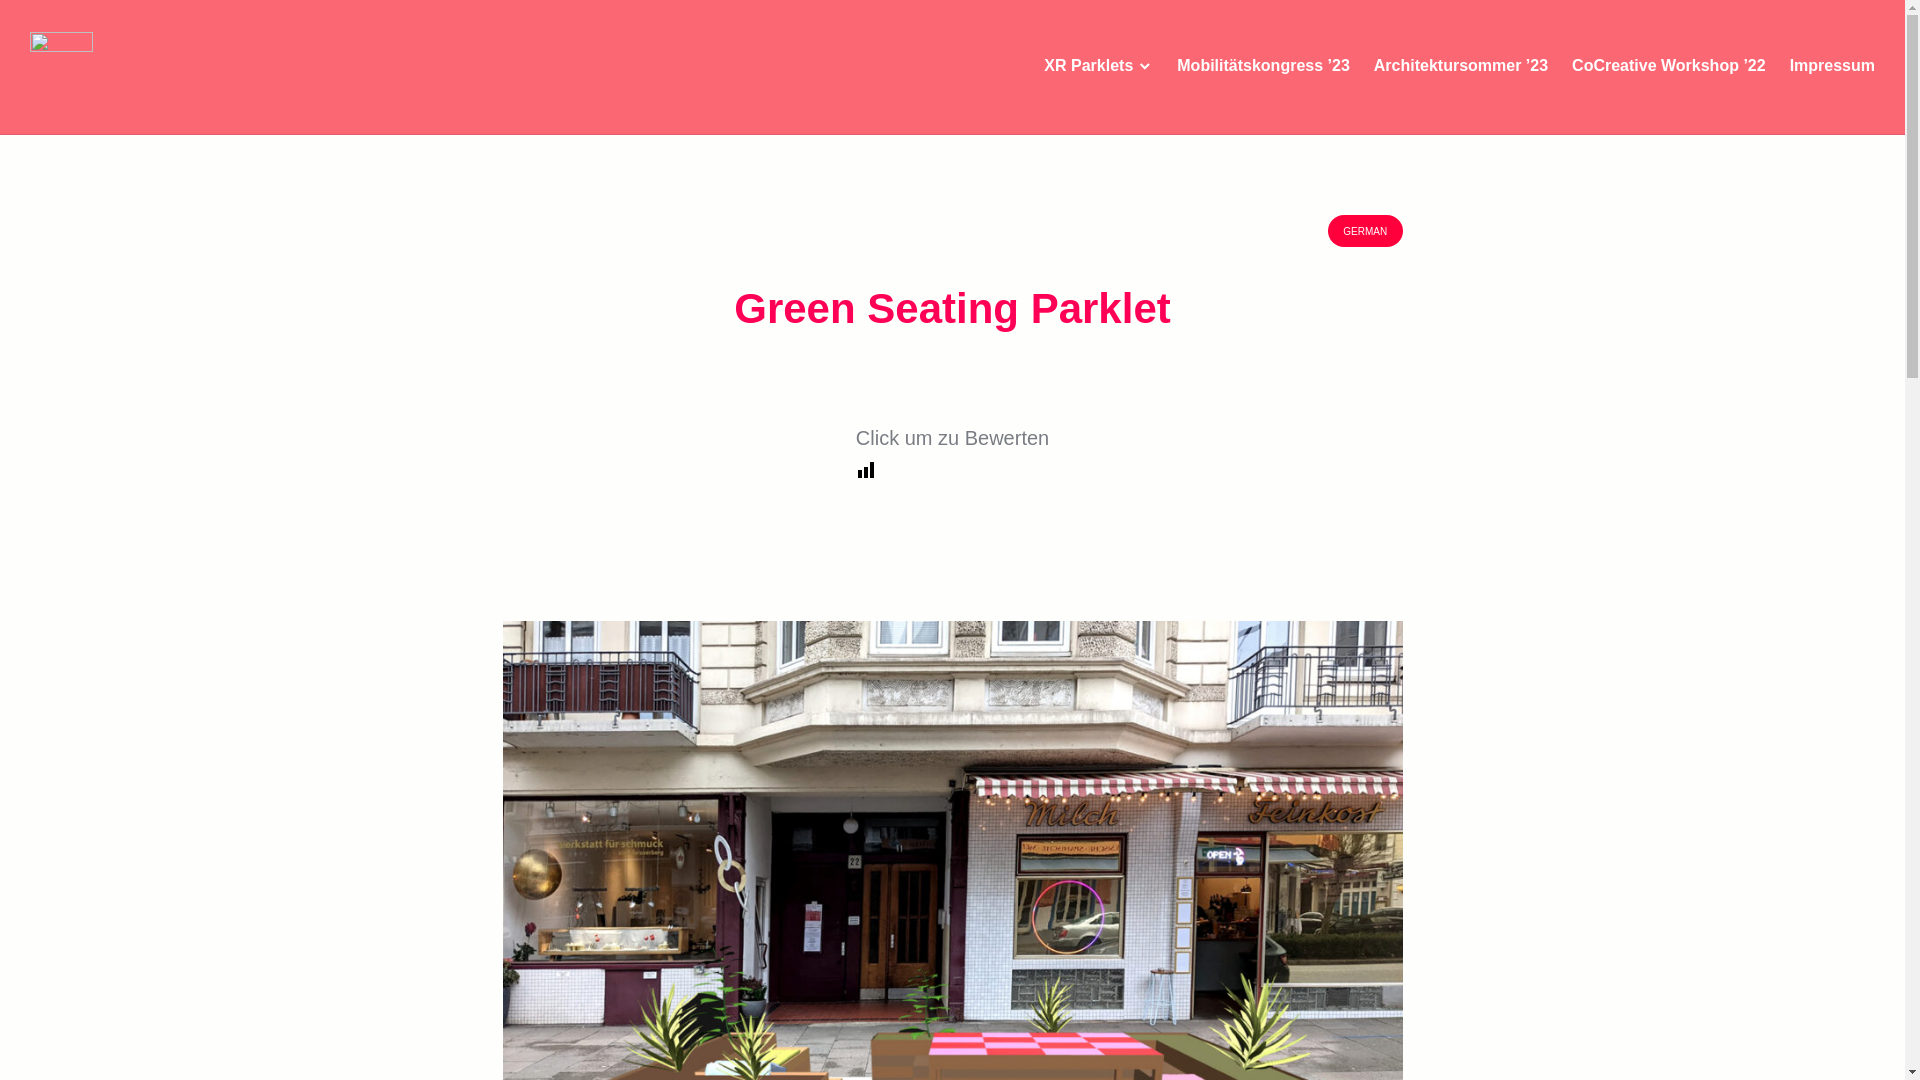 The image size is (1920, 1080). Describe the element at coordinates (1098, 66) in the screenshot. I see `XR Parklets` at that location.